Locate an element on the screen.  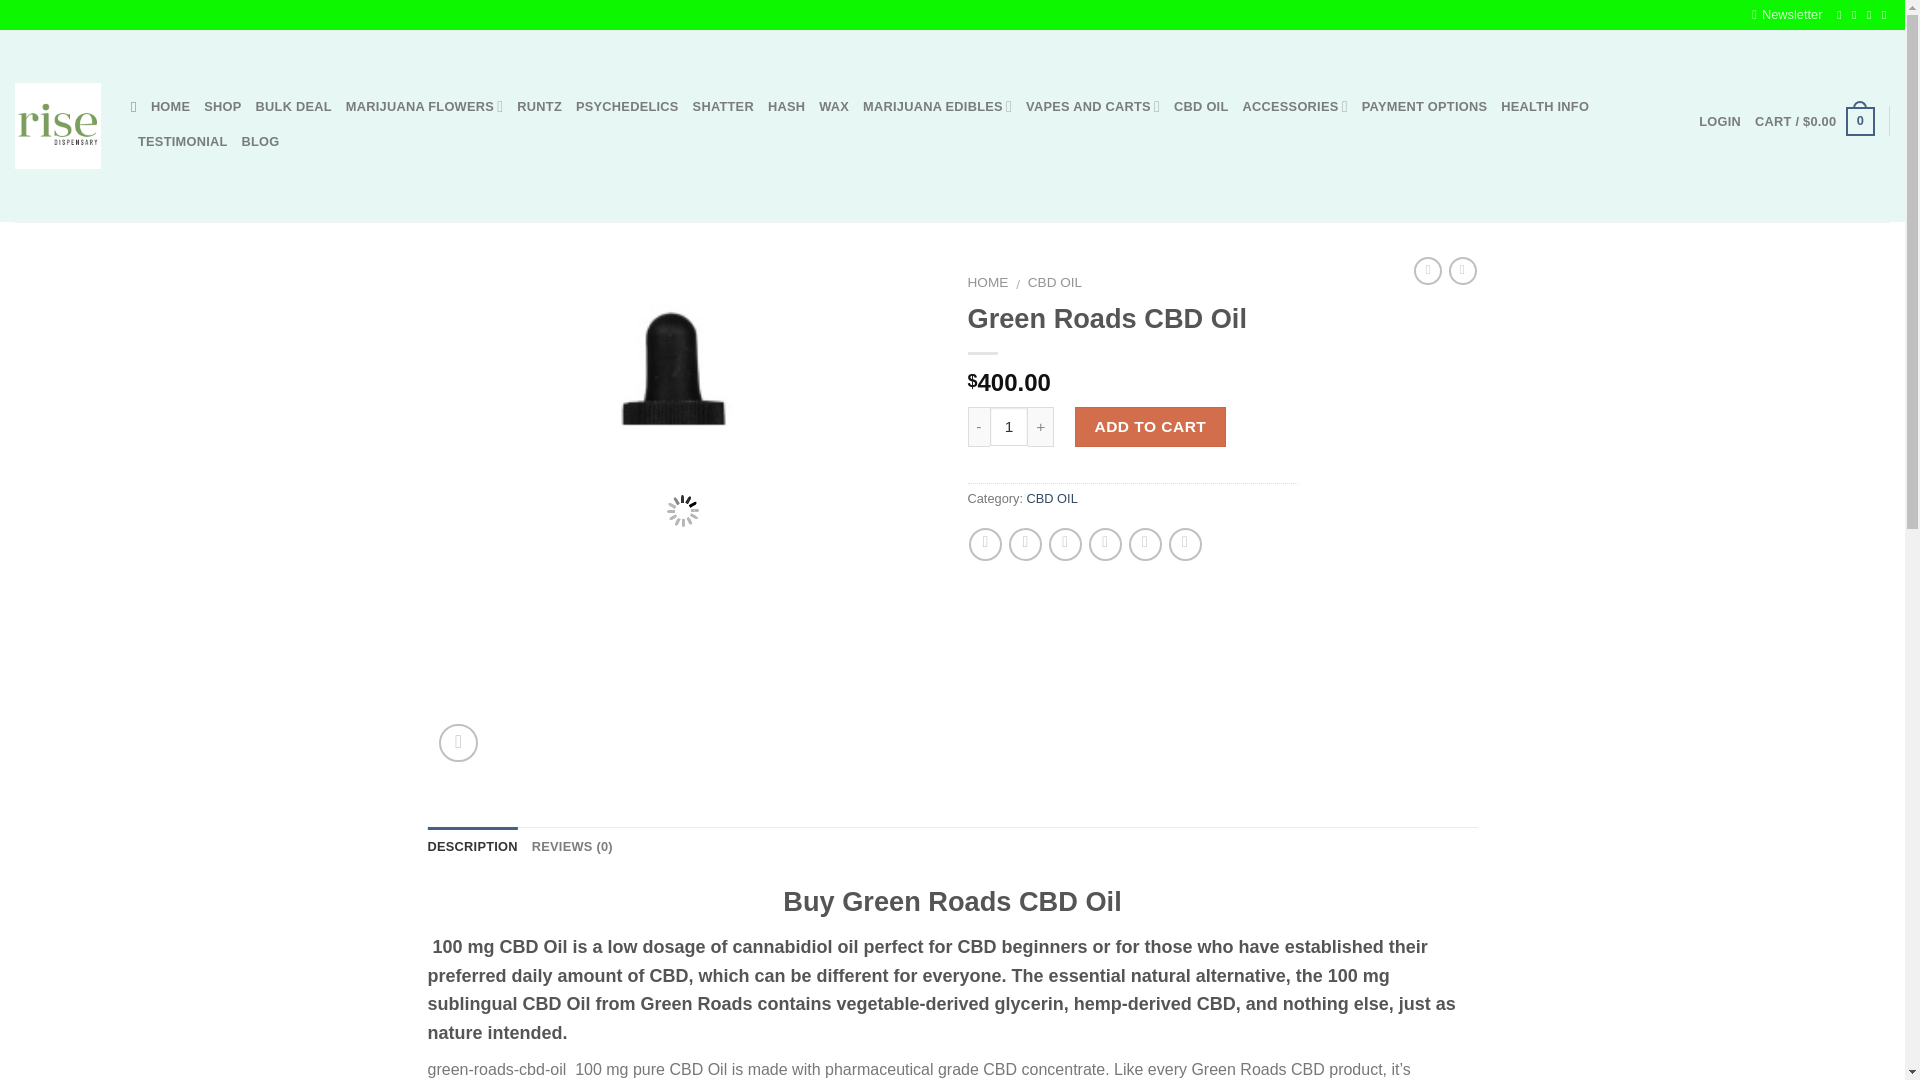
HOME is located at coordinates (170, 106).